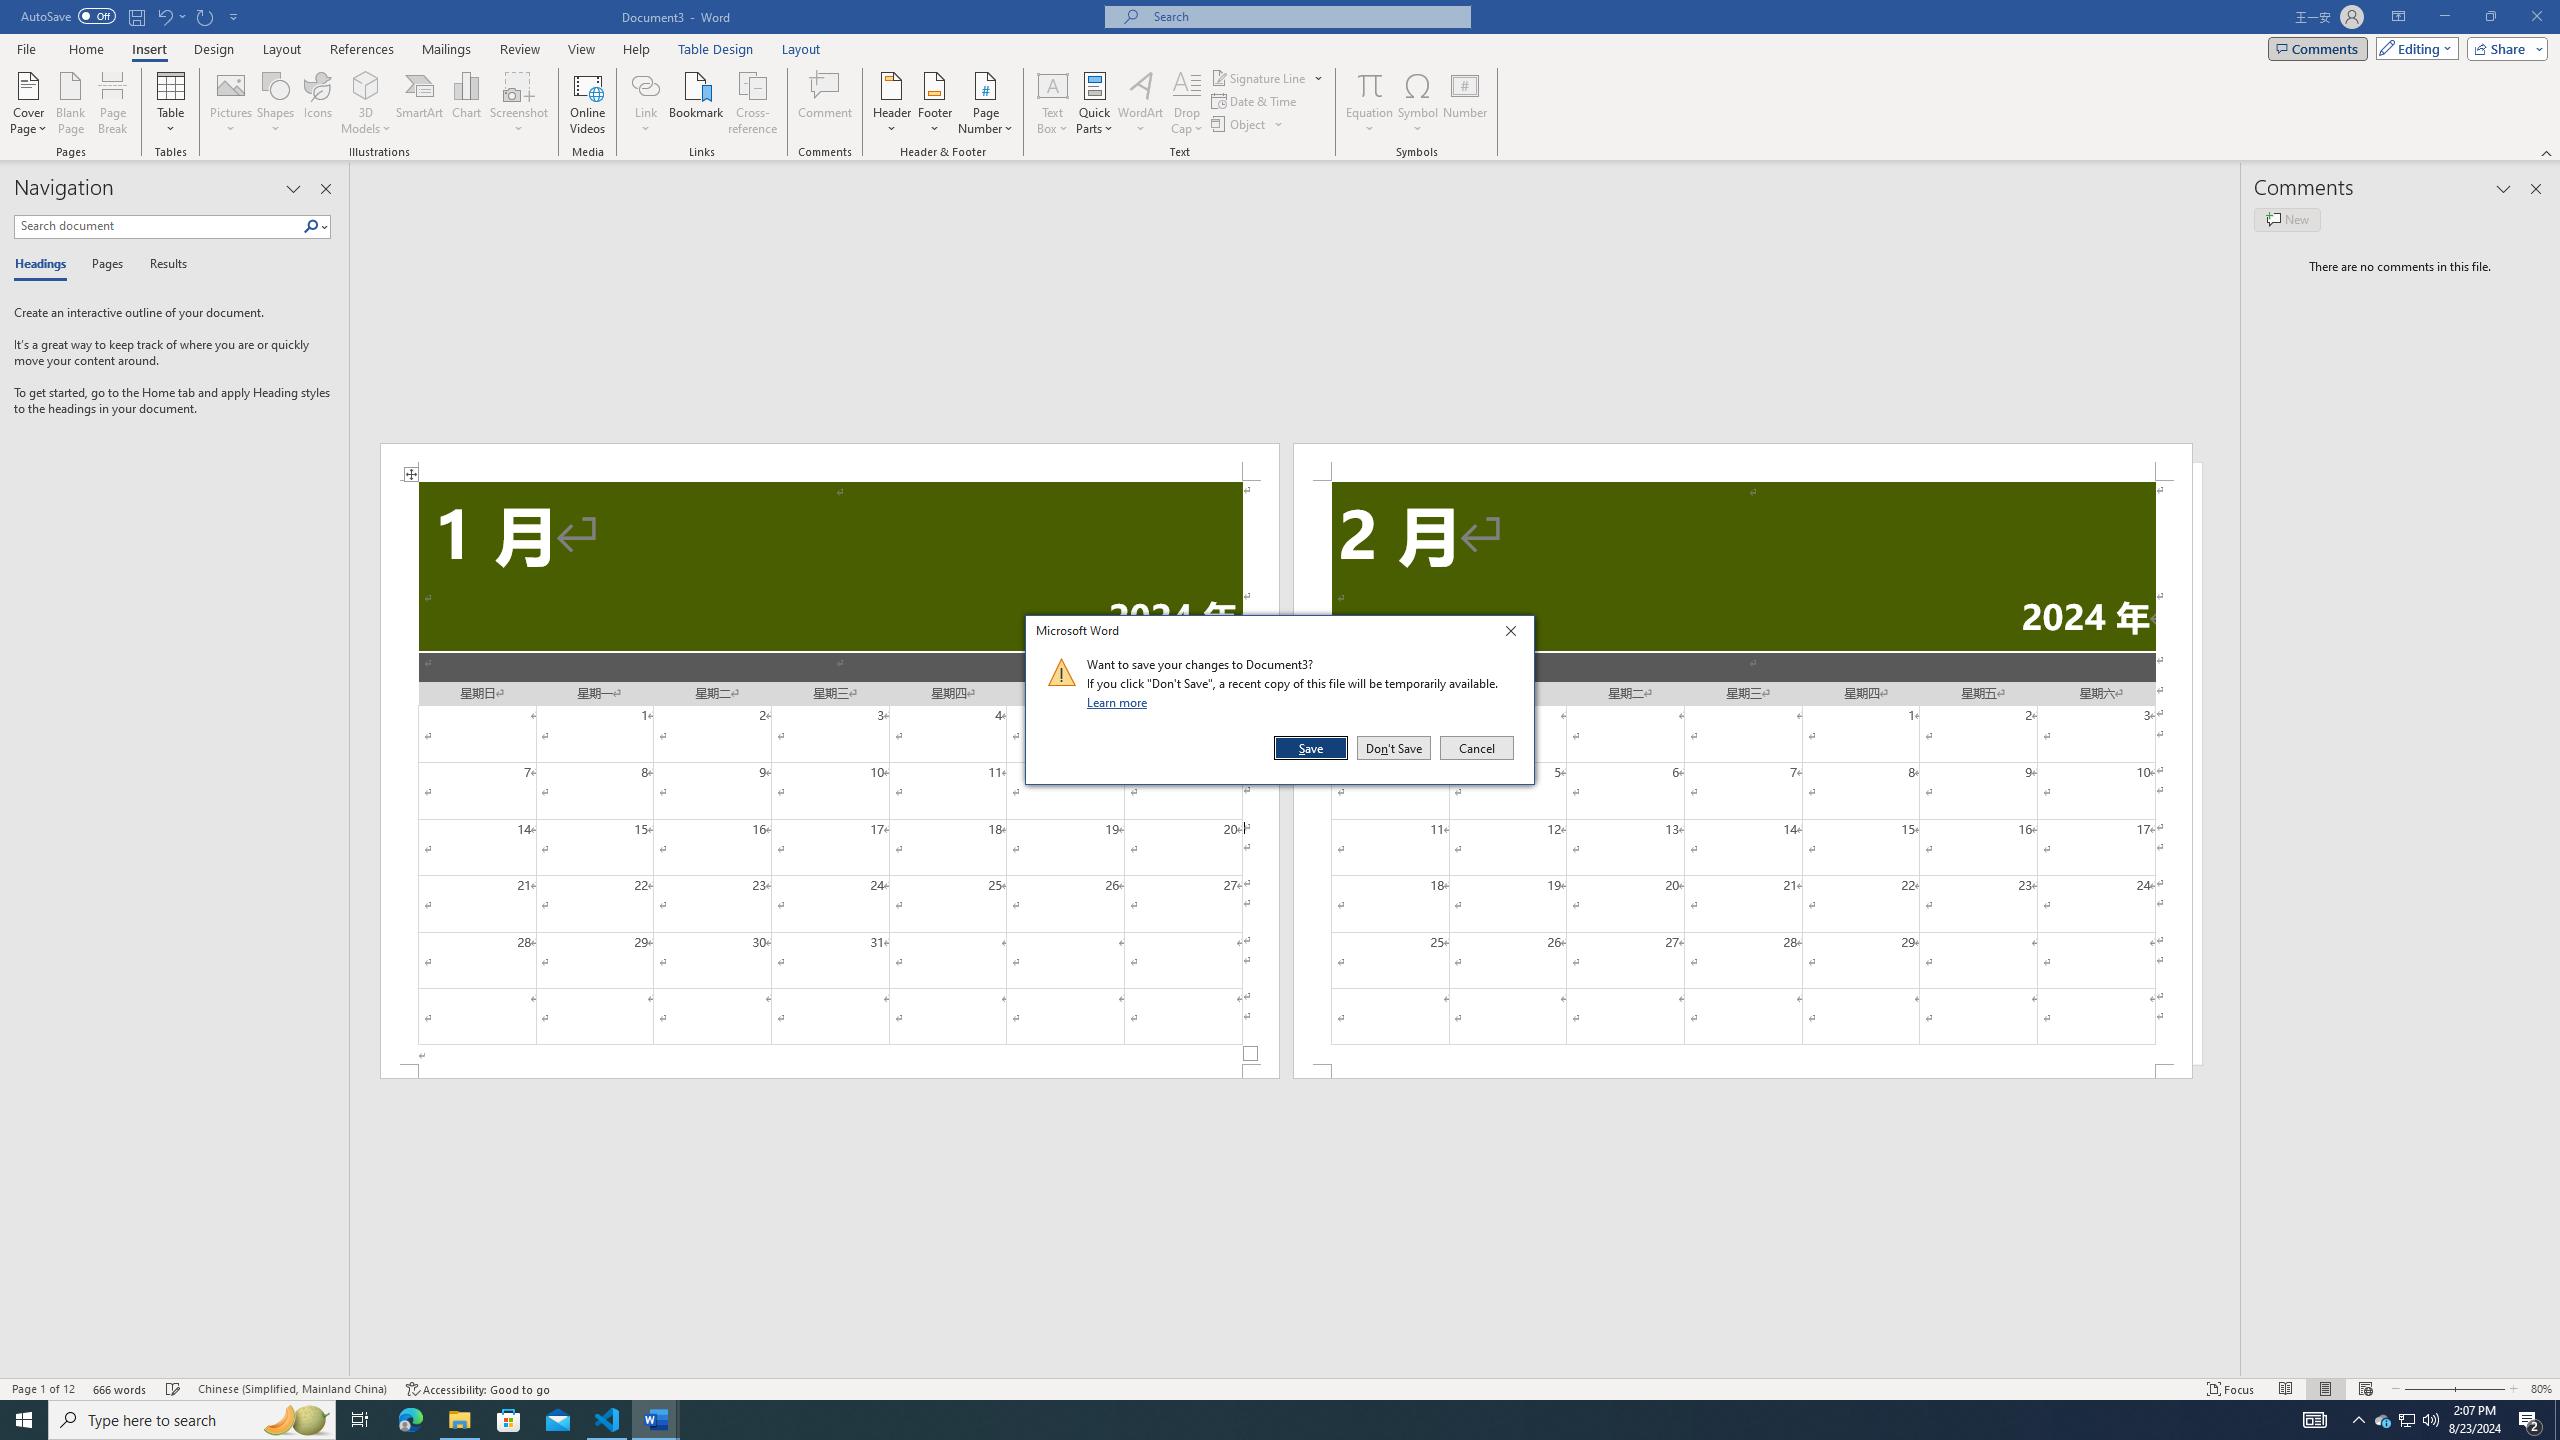 The image size is (2560, 1440). What do you see at coordinates (1268, 78) in the screenshot?
I see `Signature Line` at bounding box center [1268, 78].